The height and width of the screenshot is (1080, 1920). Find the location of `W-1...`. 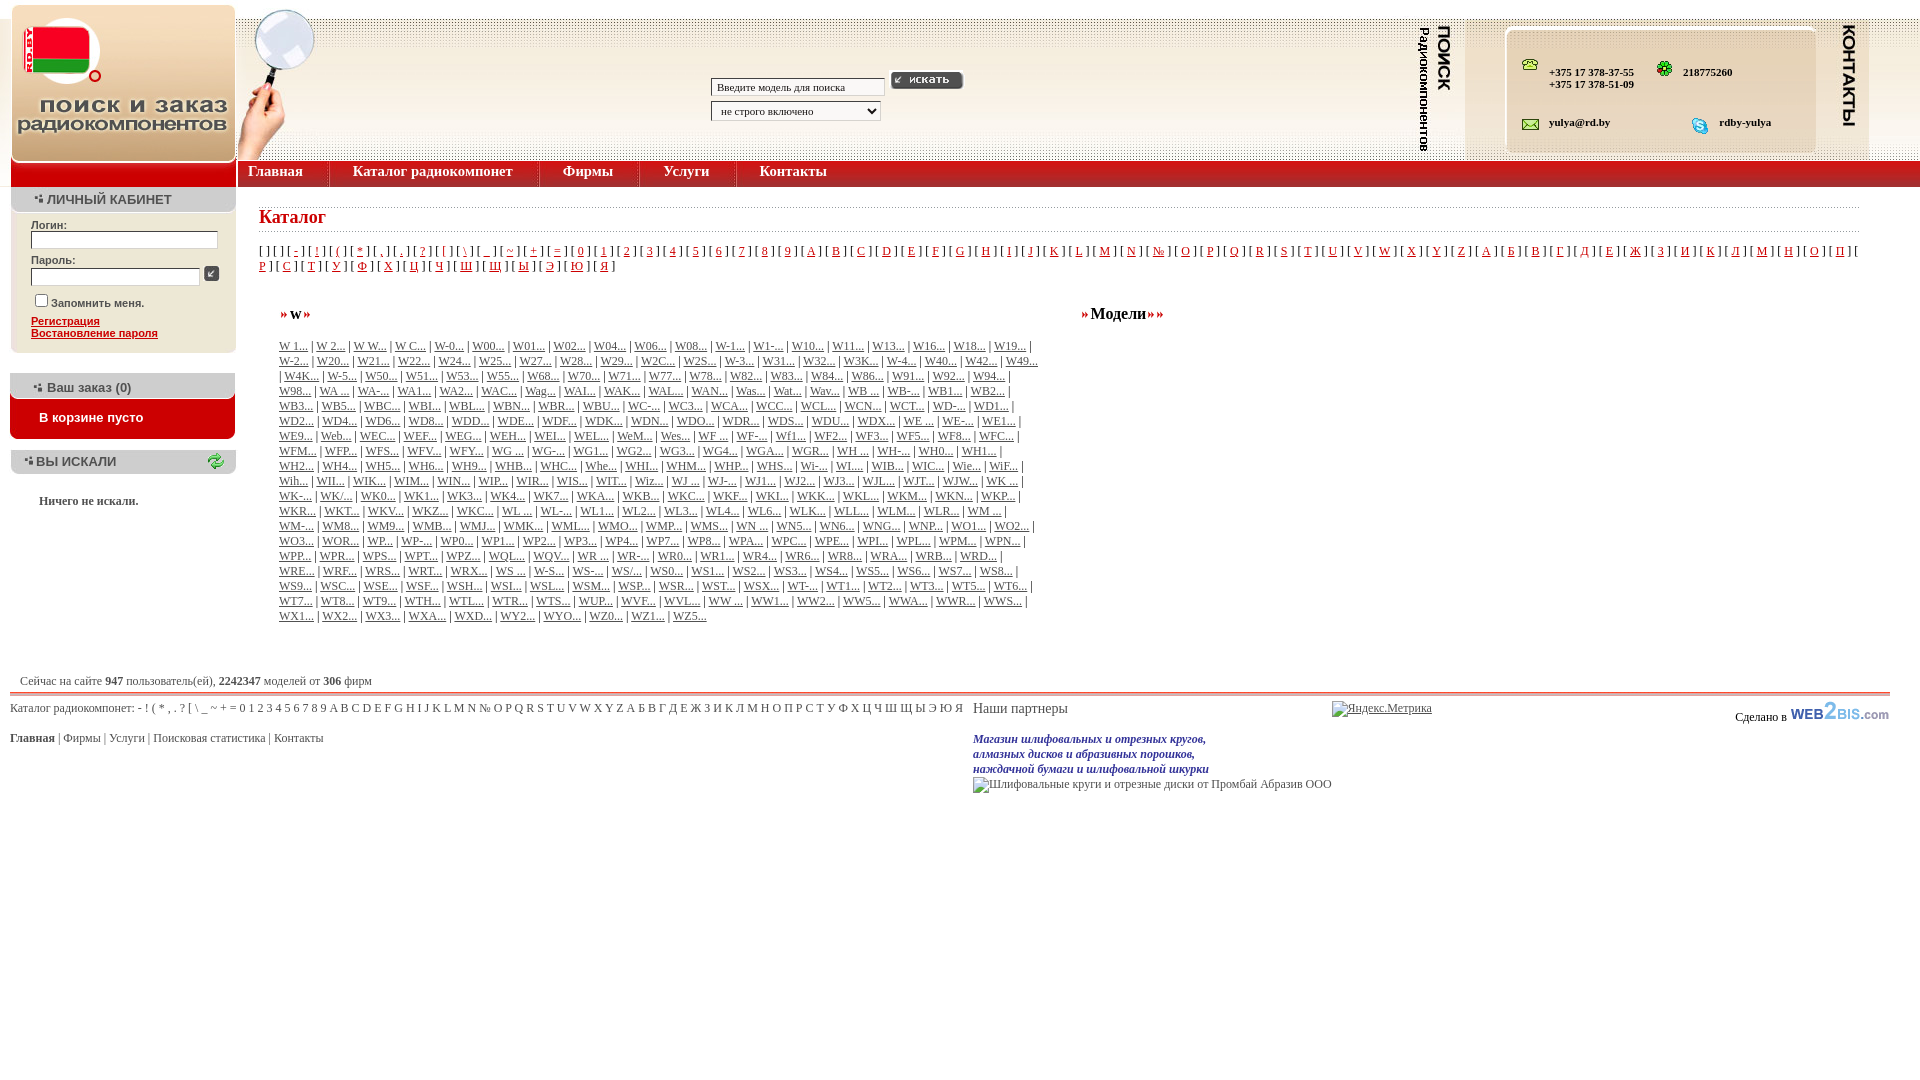

W-1... is located at coordinates (730, 346).